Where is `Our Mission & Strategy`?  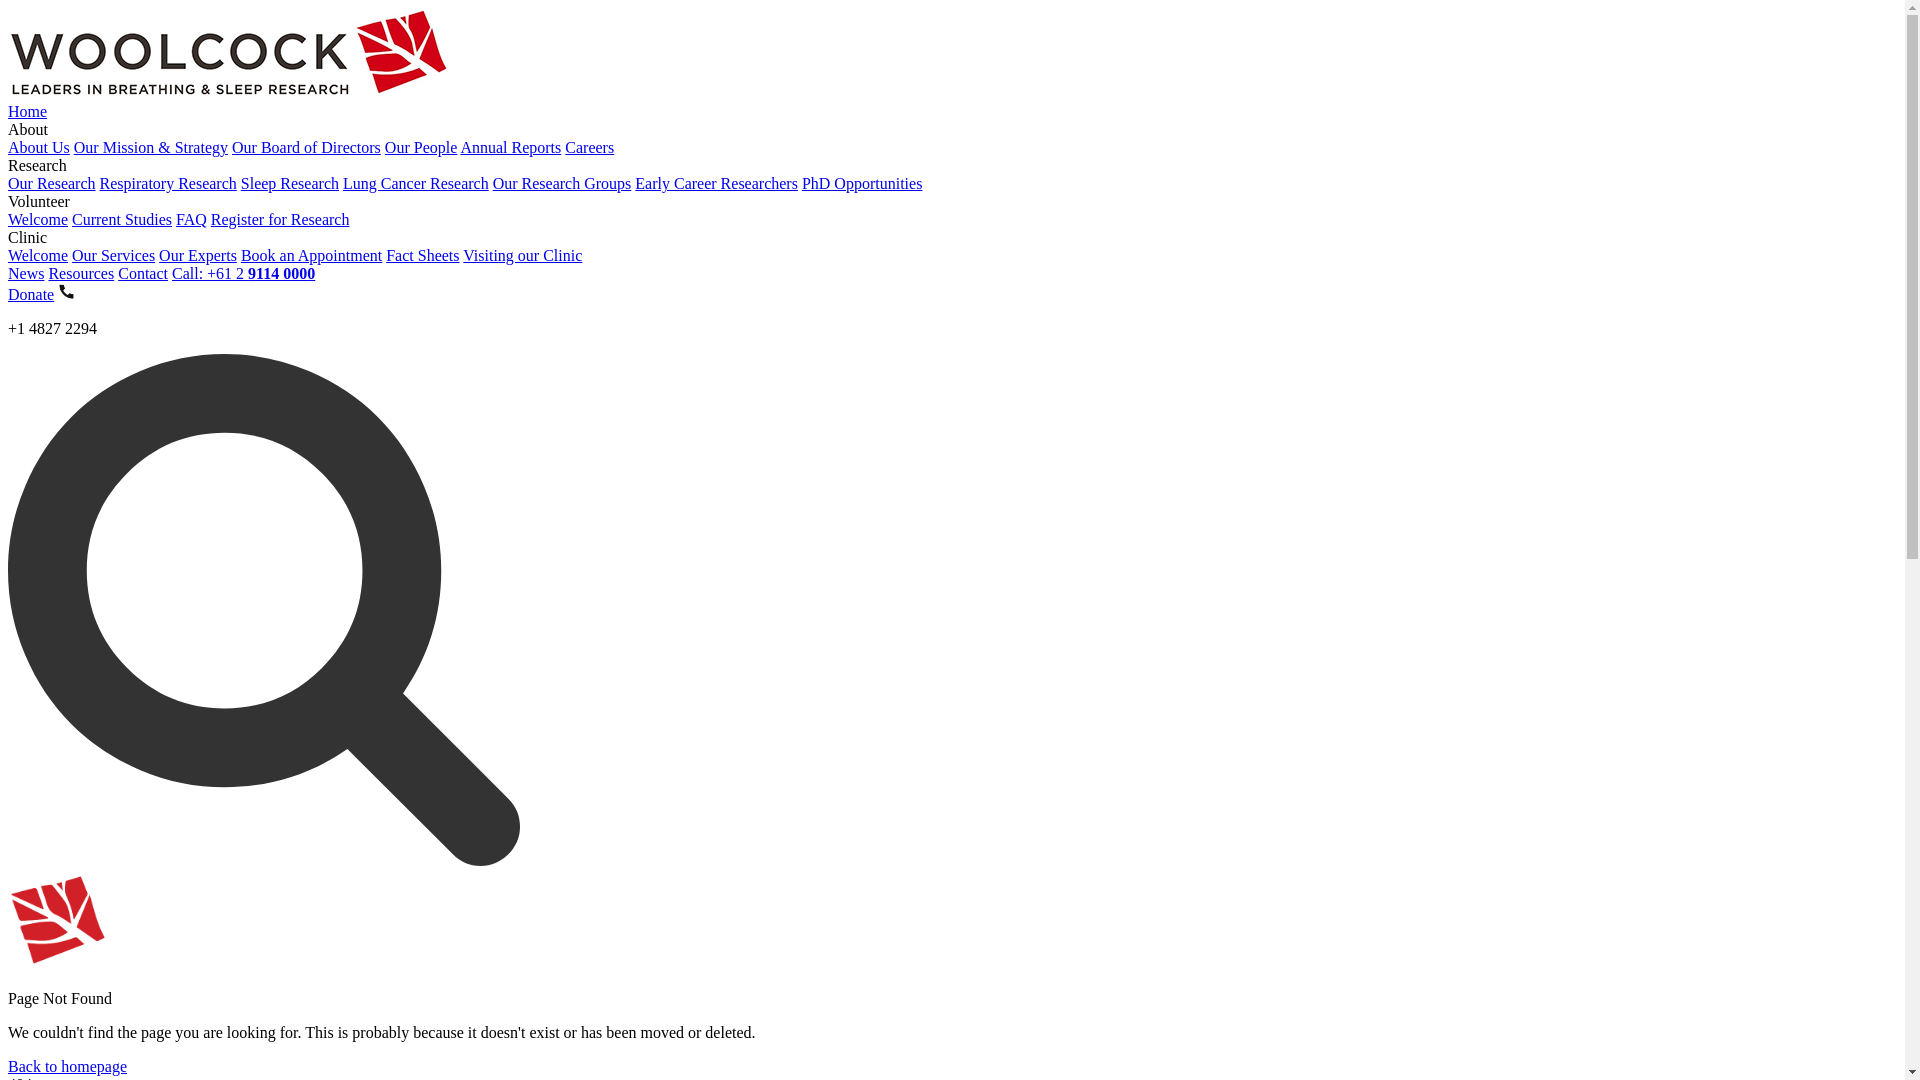 Our Mission & Strategy is located at coordinates (151, 147).